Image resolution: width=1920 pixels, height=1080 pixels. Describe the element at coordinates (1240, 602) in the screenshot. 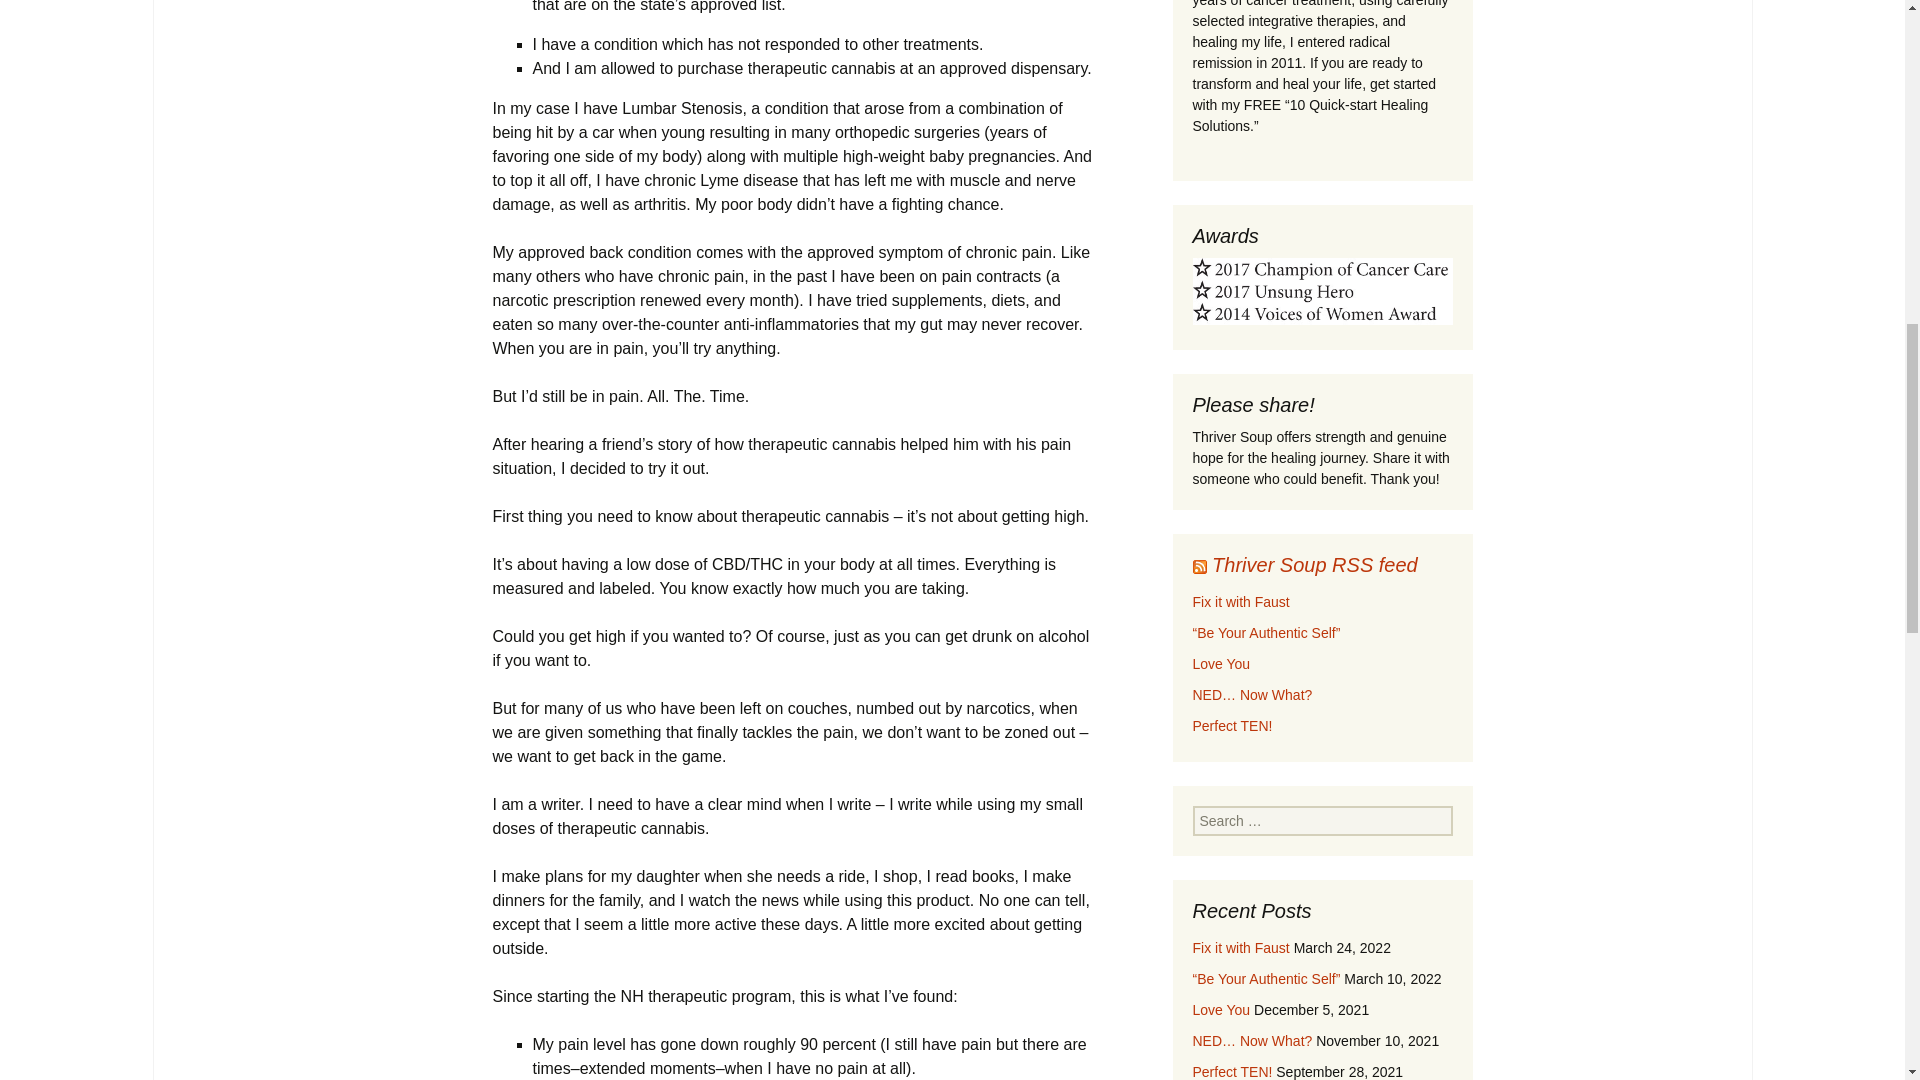

I see `Fix it with Faust` at that location.